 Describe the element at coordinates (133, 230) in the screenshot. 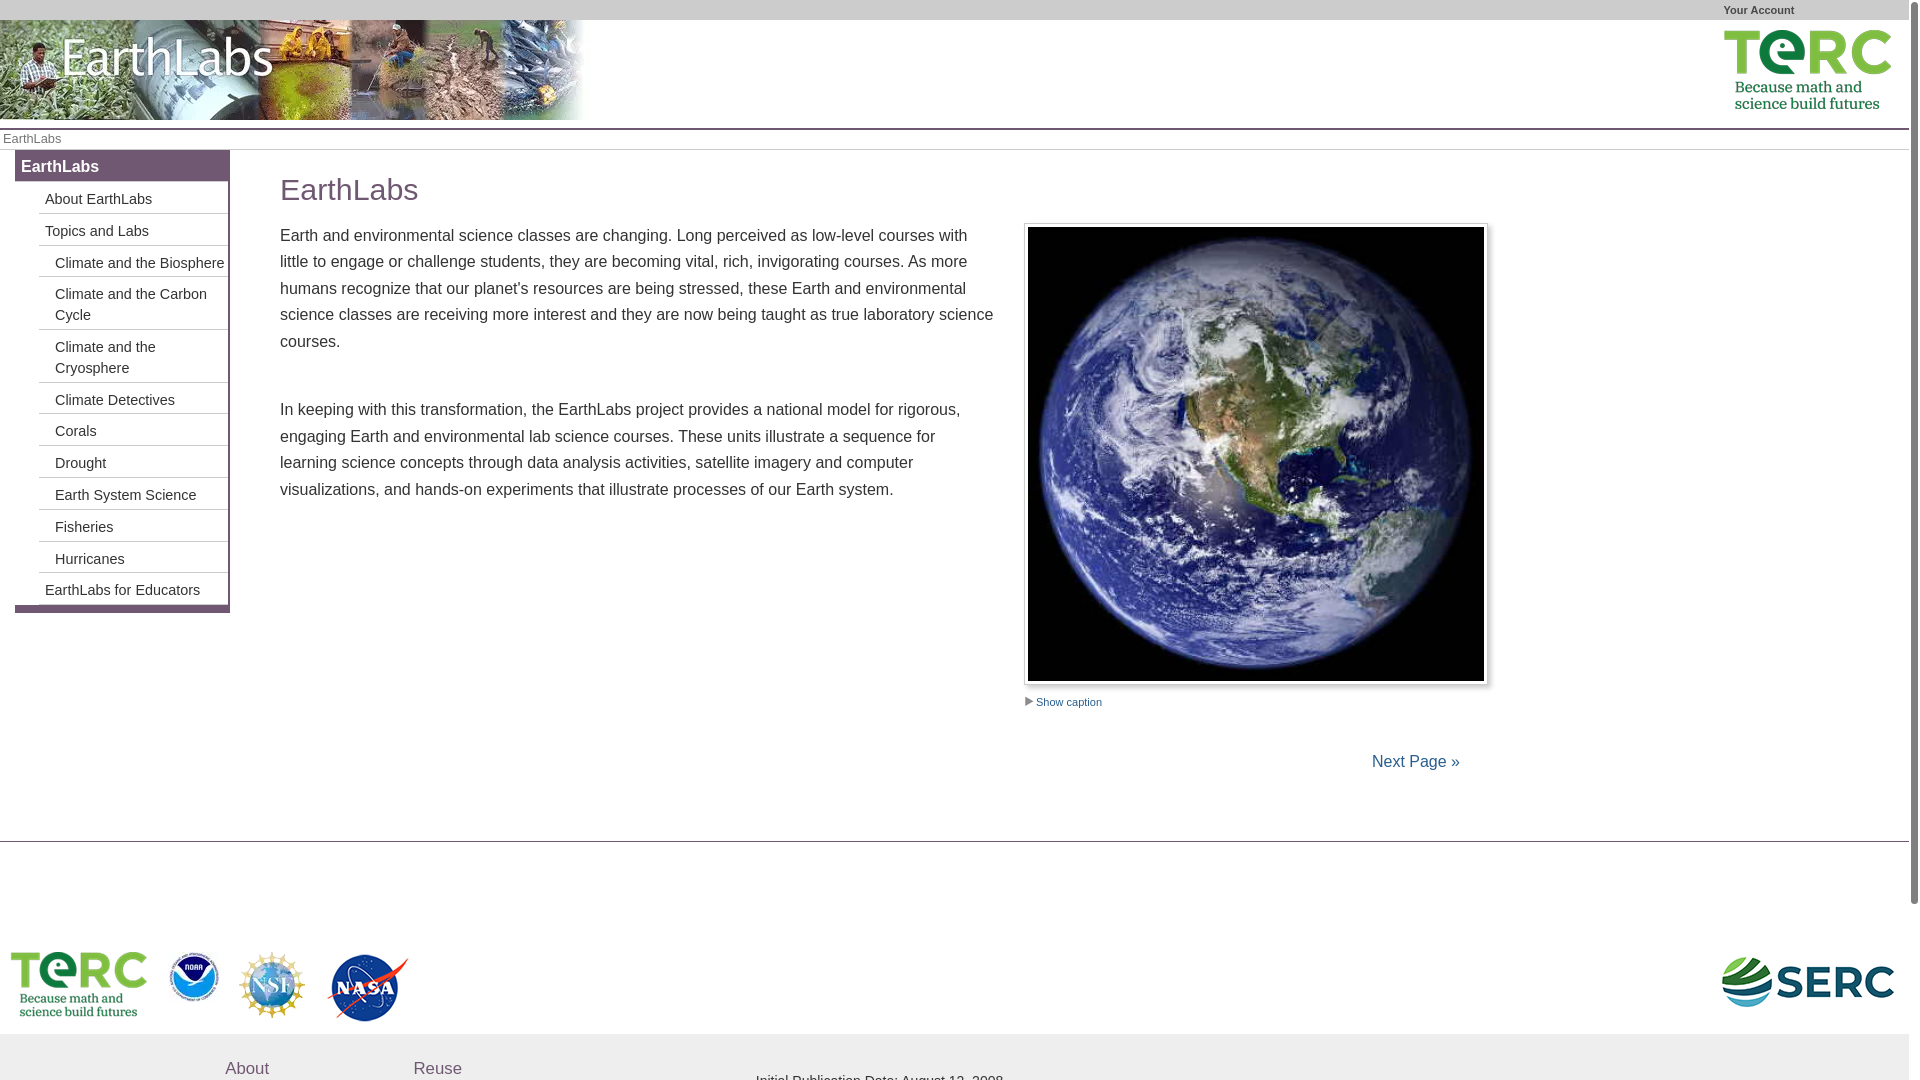

I see `Topics and Labs` at that location.